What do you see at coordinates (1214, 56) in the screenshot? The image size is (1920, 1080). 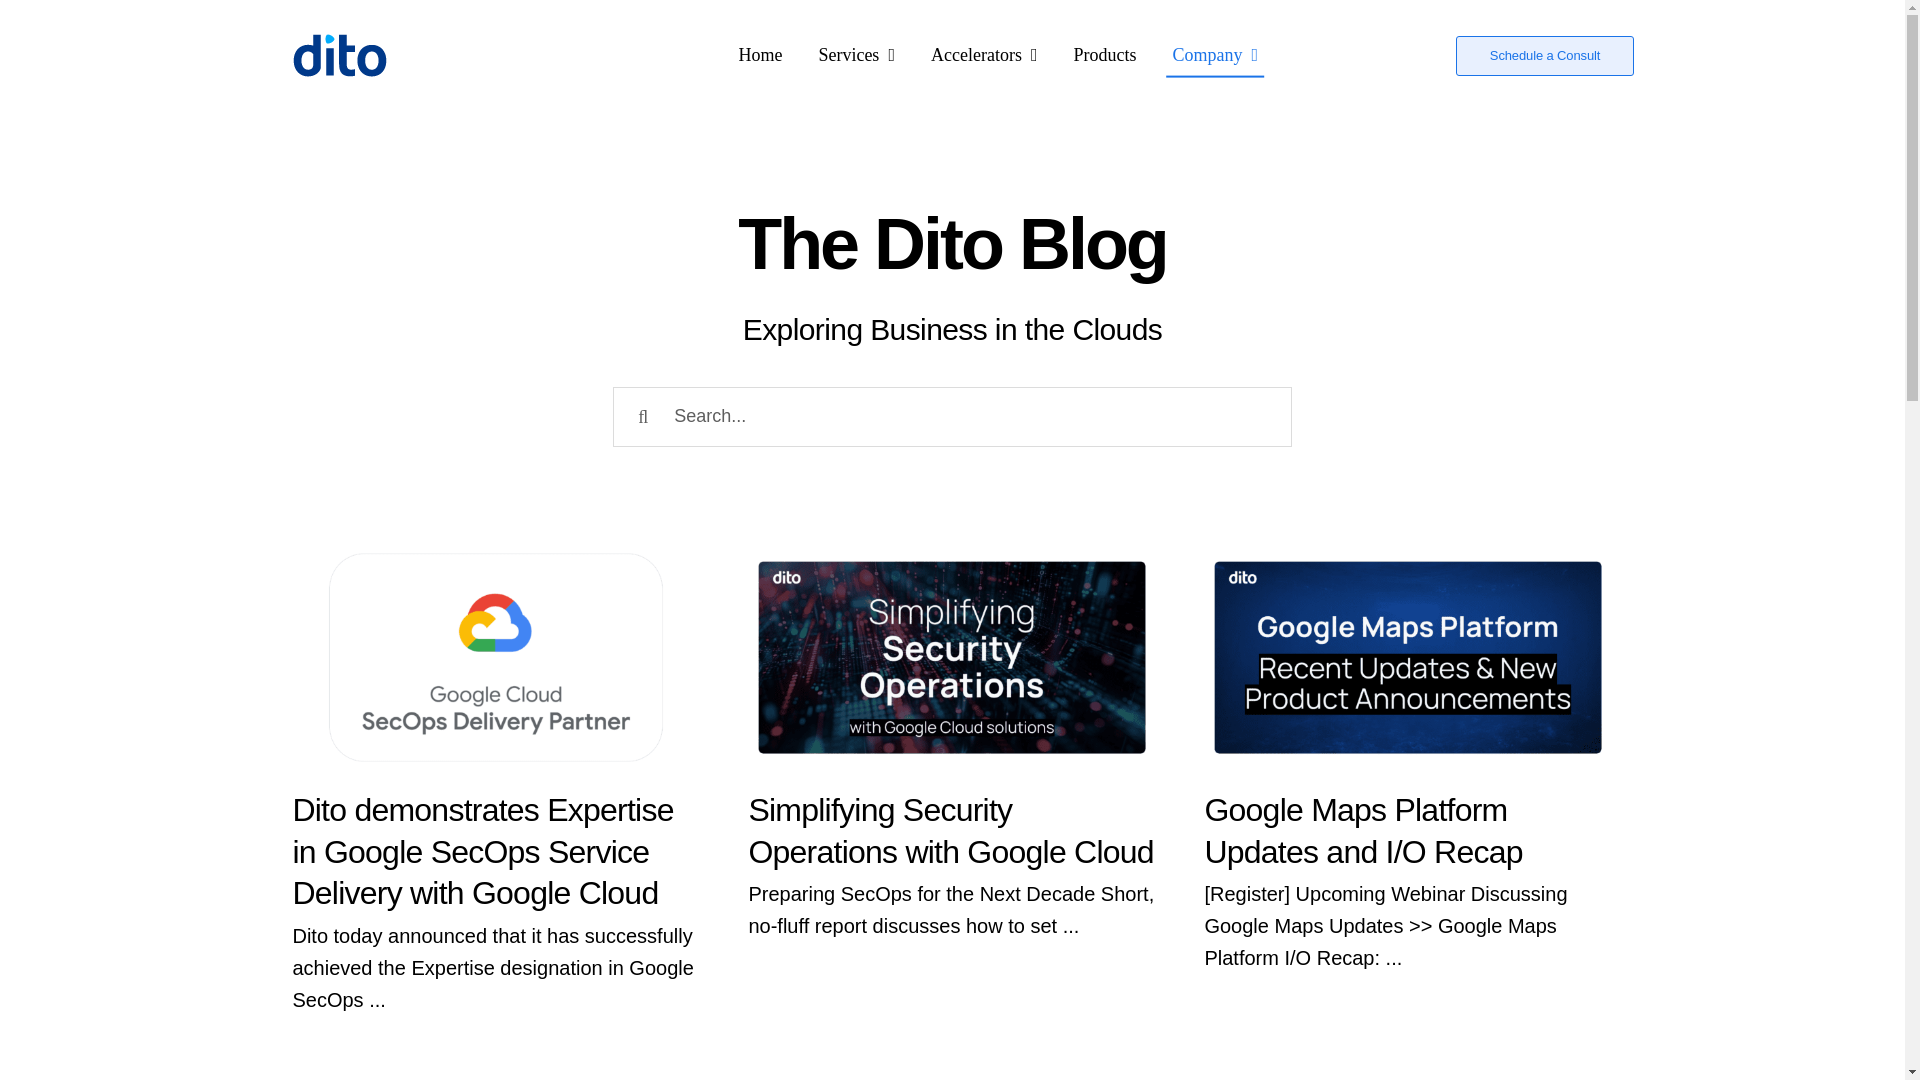 I see `Company` at bounding box center [1214, 56].